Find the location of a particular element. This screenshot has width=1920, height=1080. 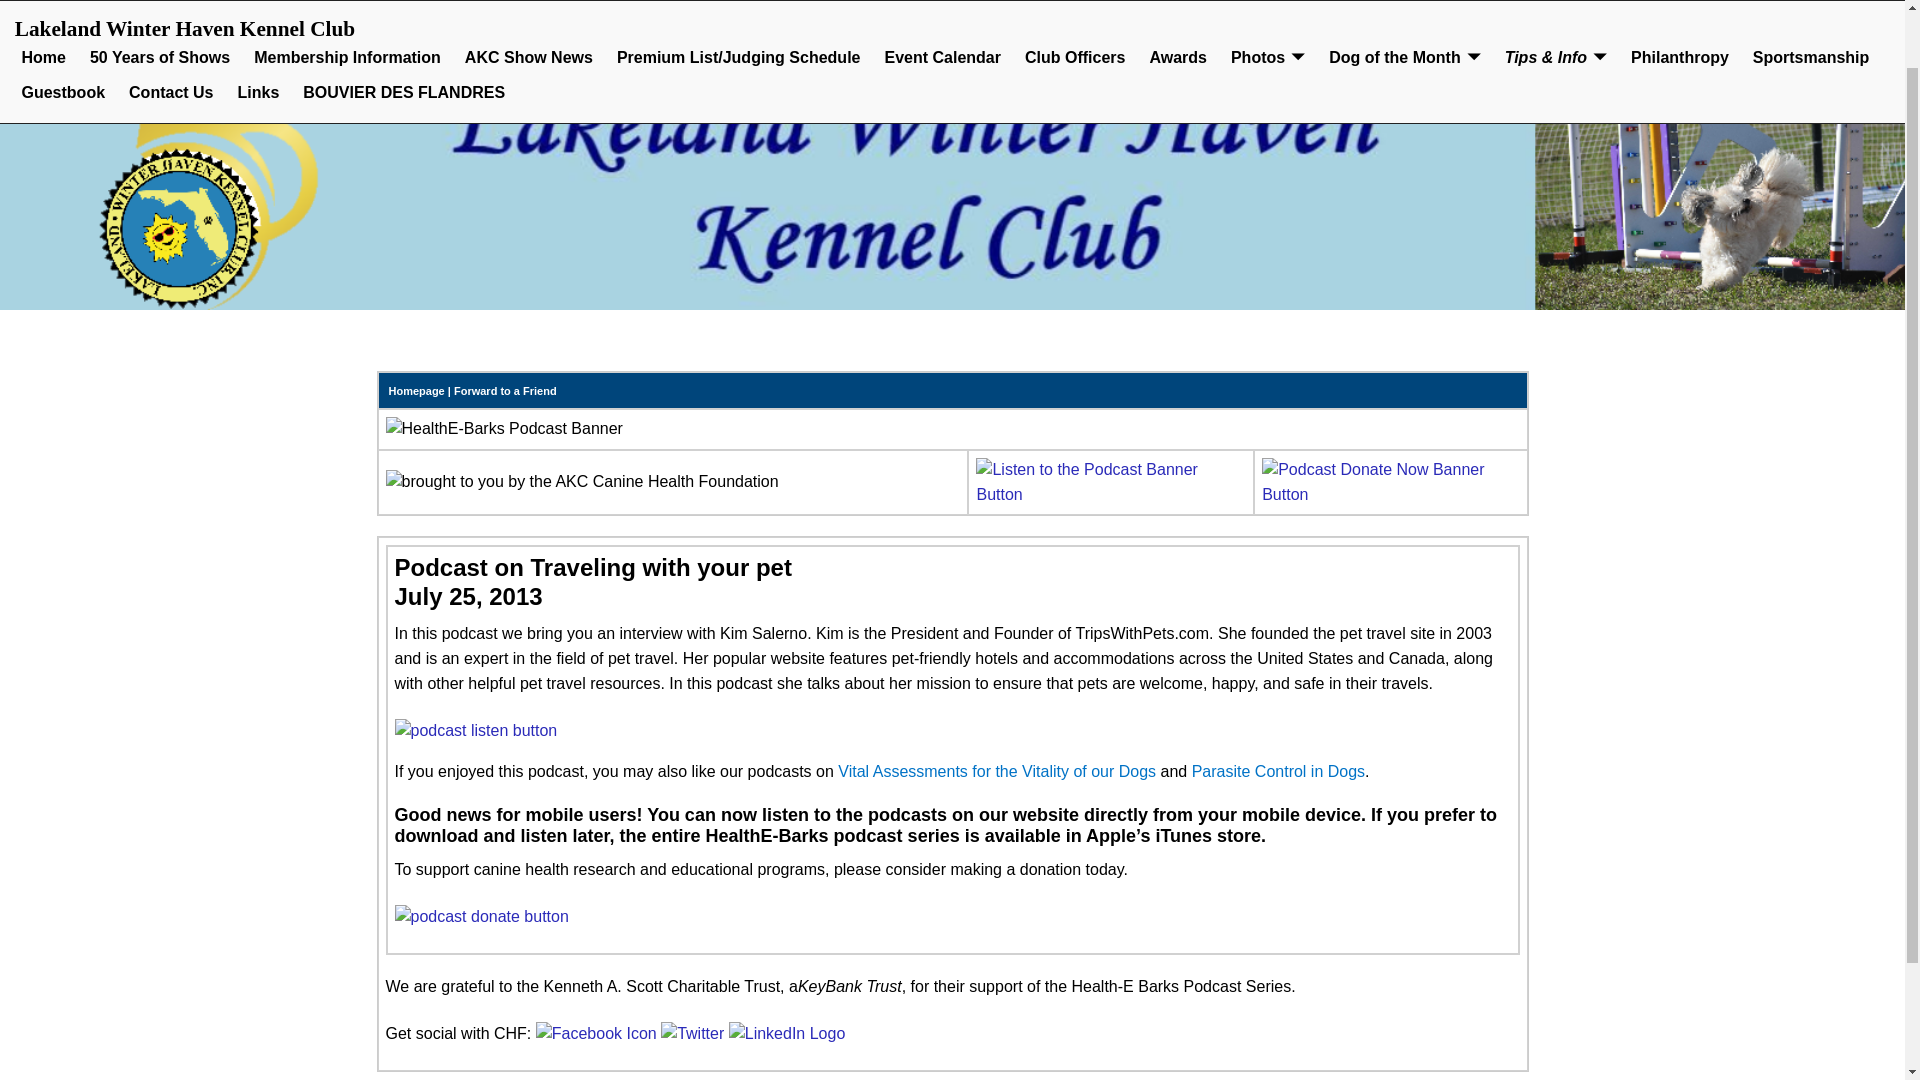

Homepage is located at coordinates (415, 390).